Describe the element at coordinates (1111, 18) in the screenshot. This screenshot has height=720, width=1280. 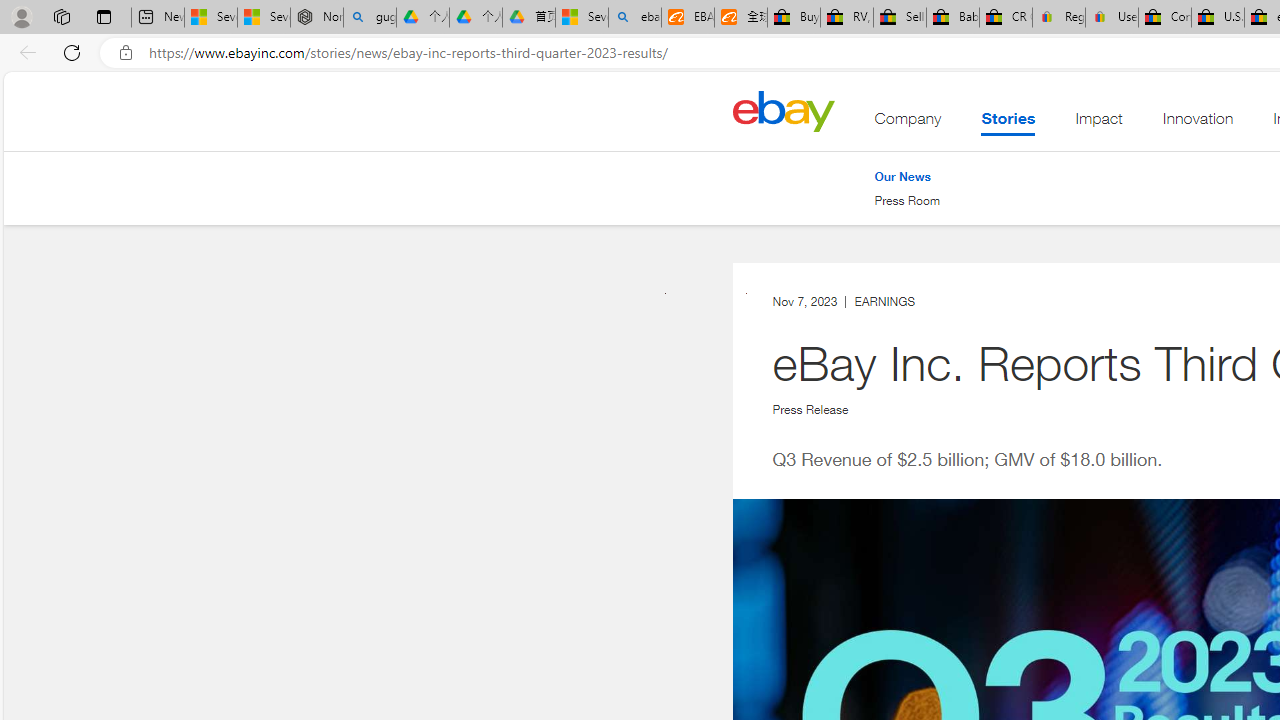
I see `User Privacy Notice | eBay` at that location.